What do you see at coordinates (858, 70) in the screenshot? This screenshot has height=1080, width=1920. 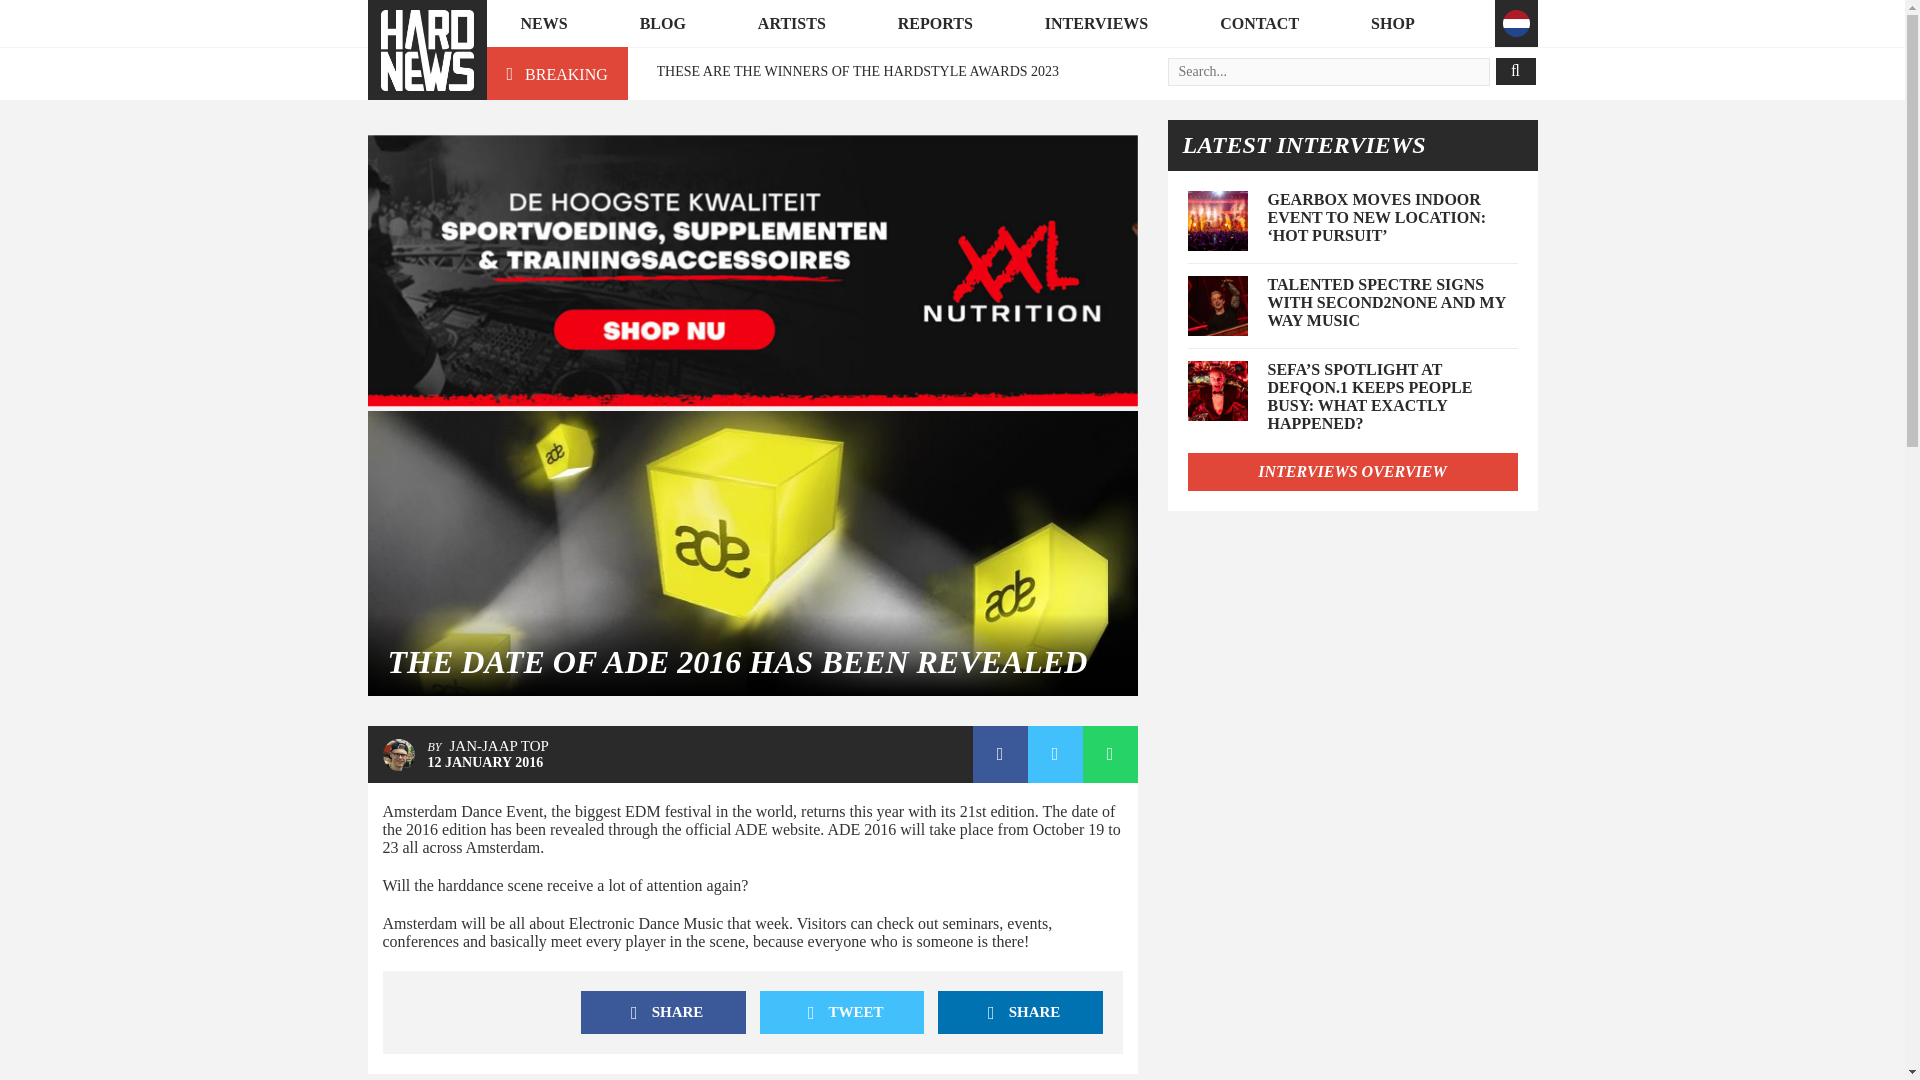 I see `THESE ARE THE WINNERS OF THE HARDSTYLE AWARDS 2023` at bounding box center [858, 70].